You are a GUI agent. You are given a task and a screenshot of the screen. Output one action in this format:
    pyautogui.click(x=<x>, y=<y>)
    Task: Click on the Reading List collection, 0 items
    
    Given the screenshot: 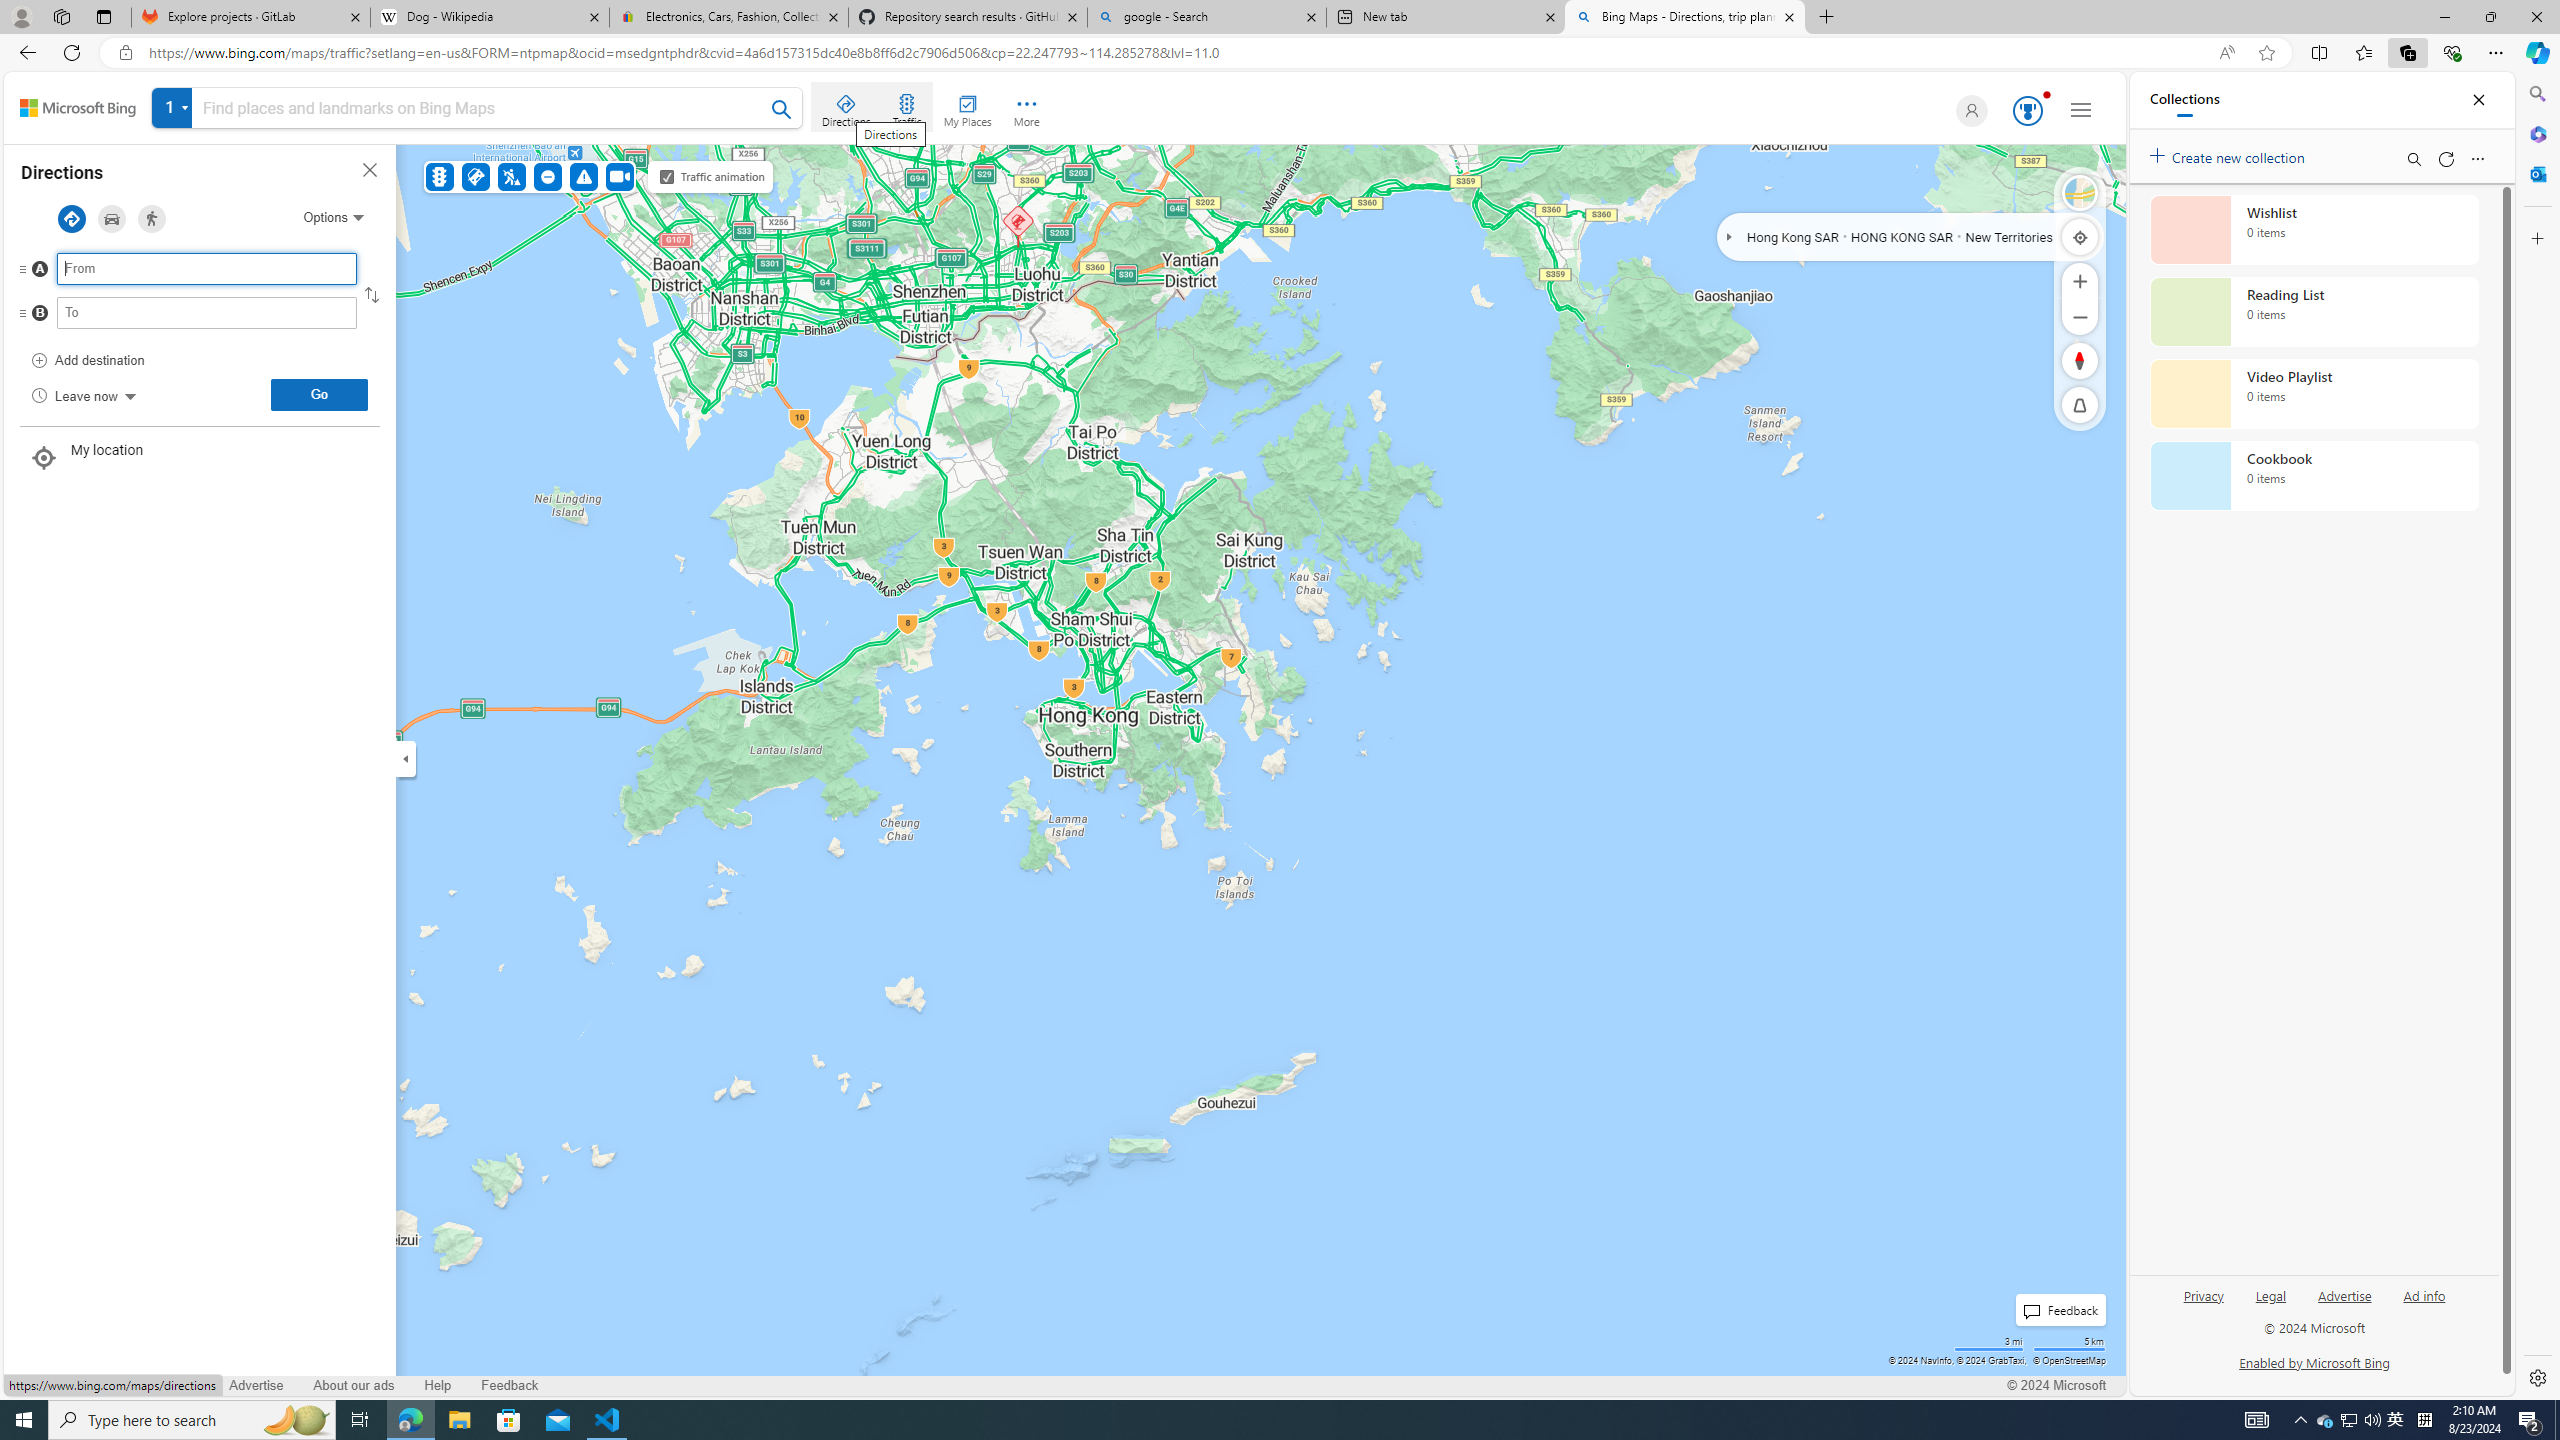 What is the action you would take?
    pyautogui.click(x=2314, y=312)
    